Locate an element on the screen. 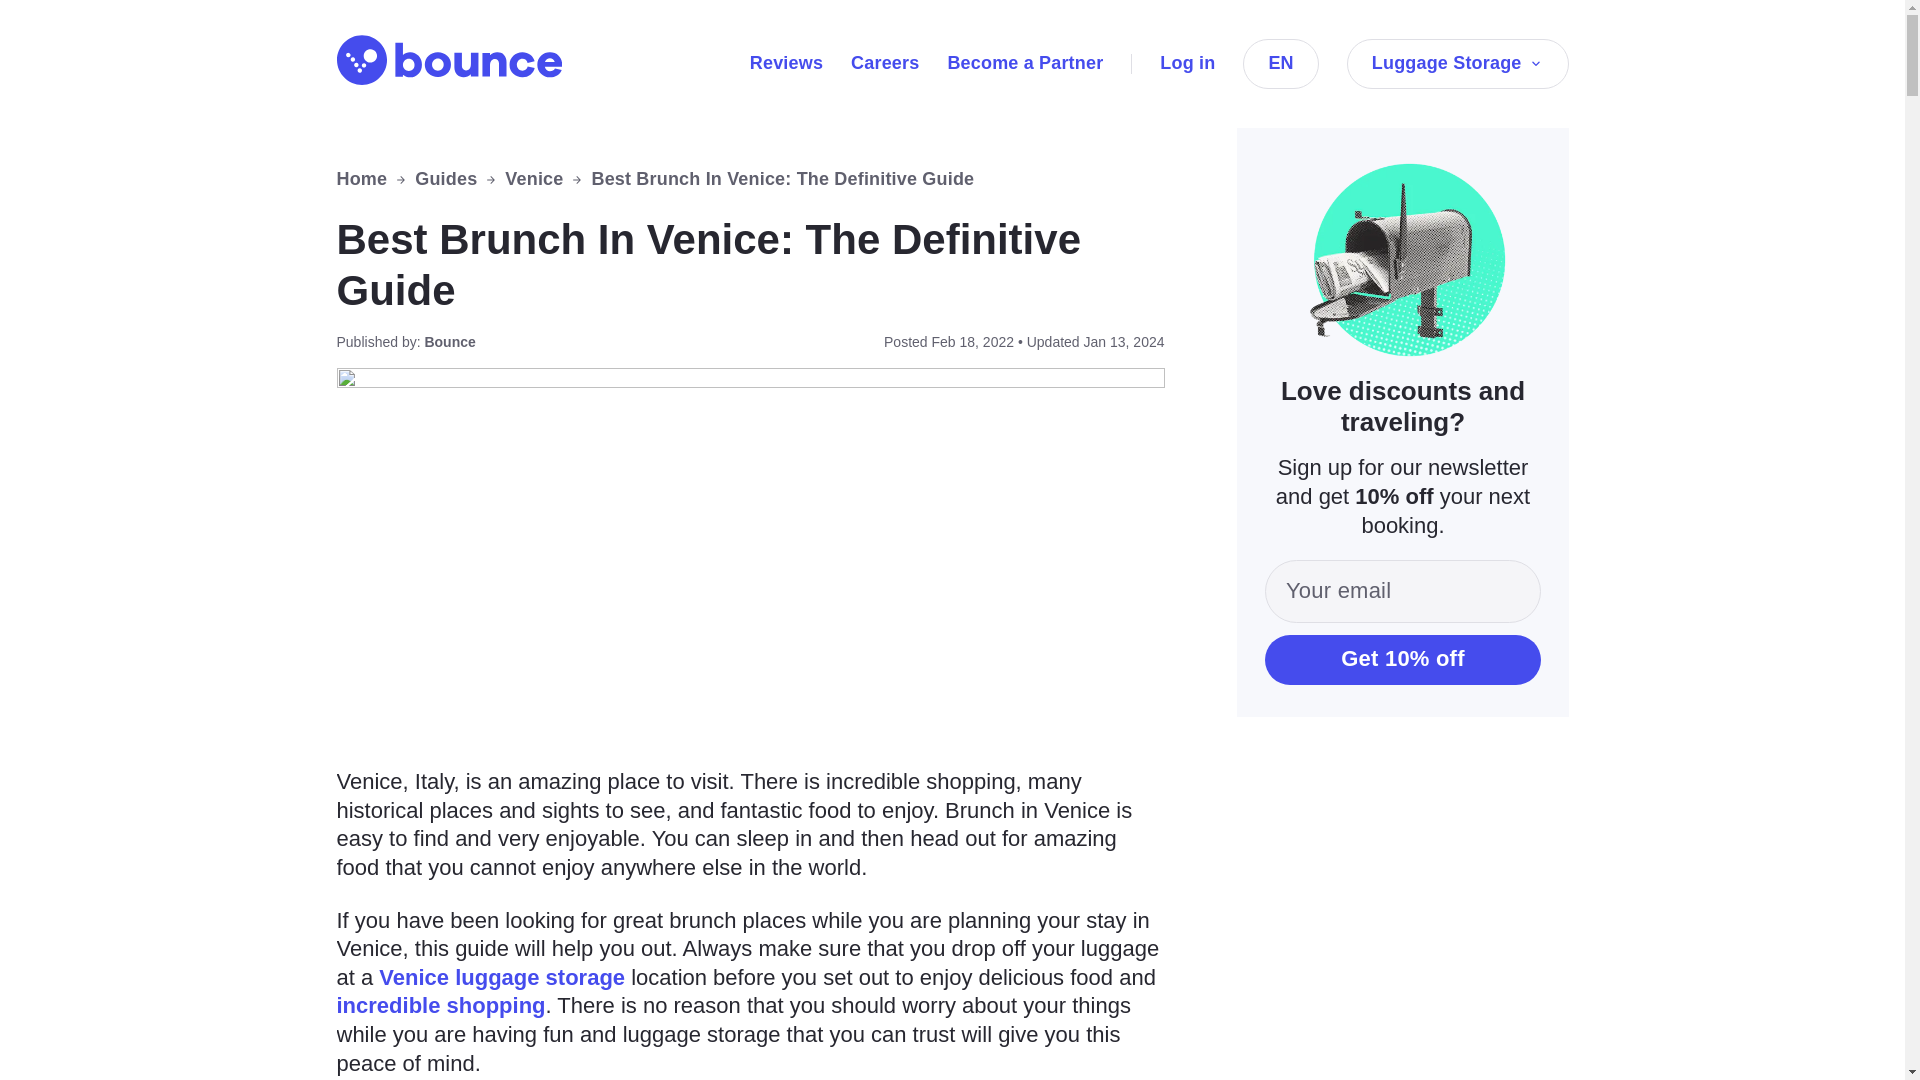  Reviews is located at coordinates (786, 62).